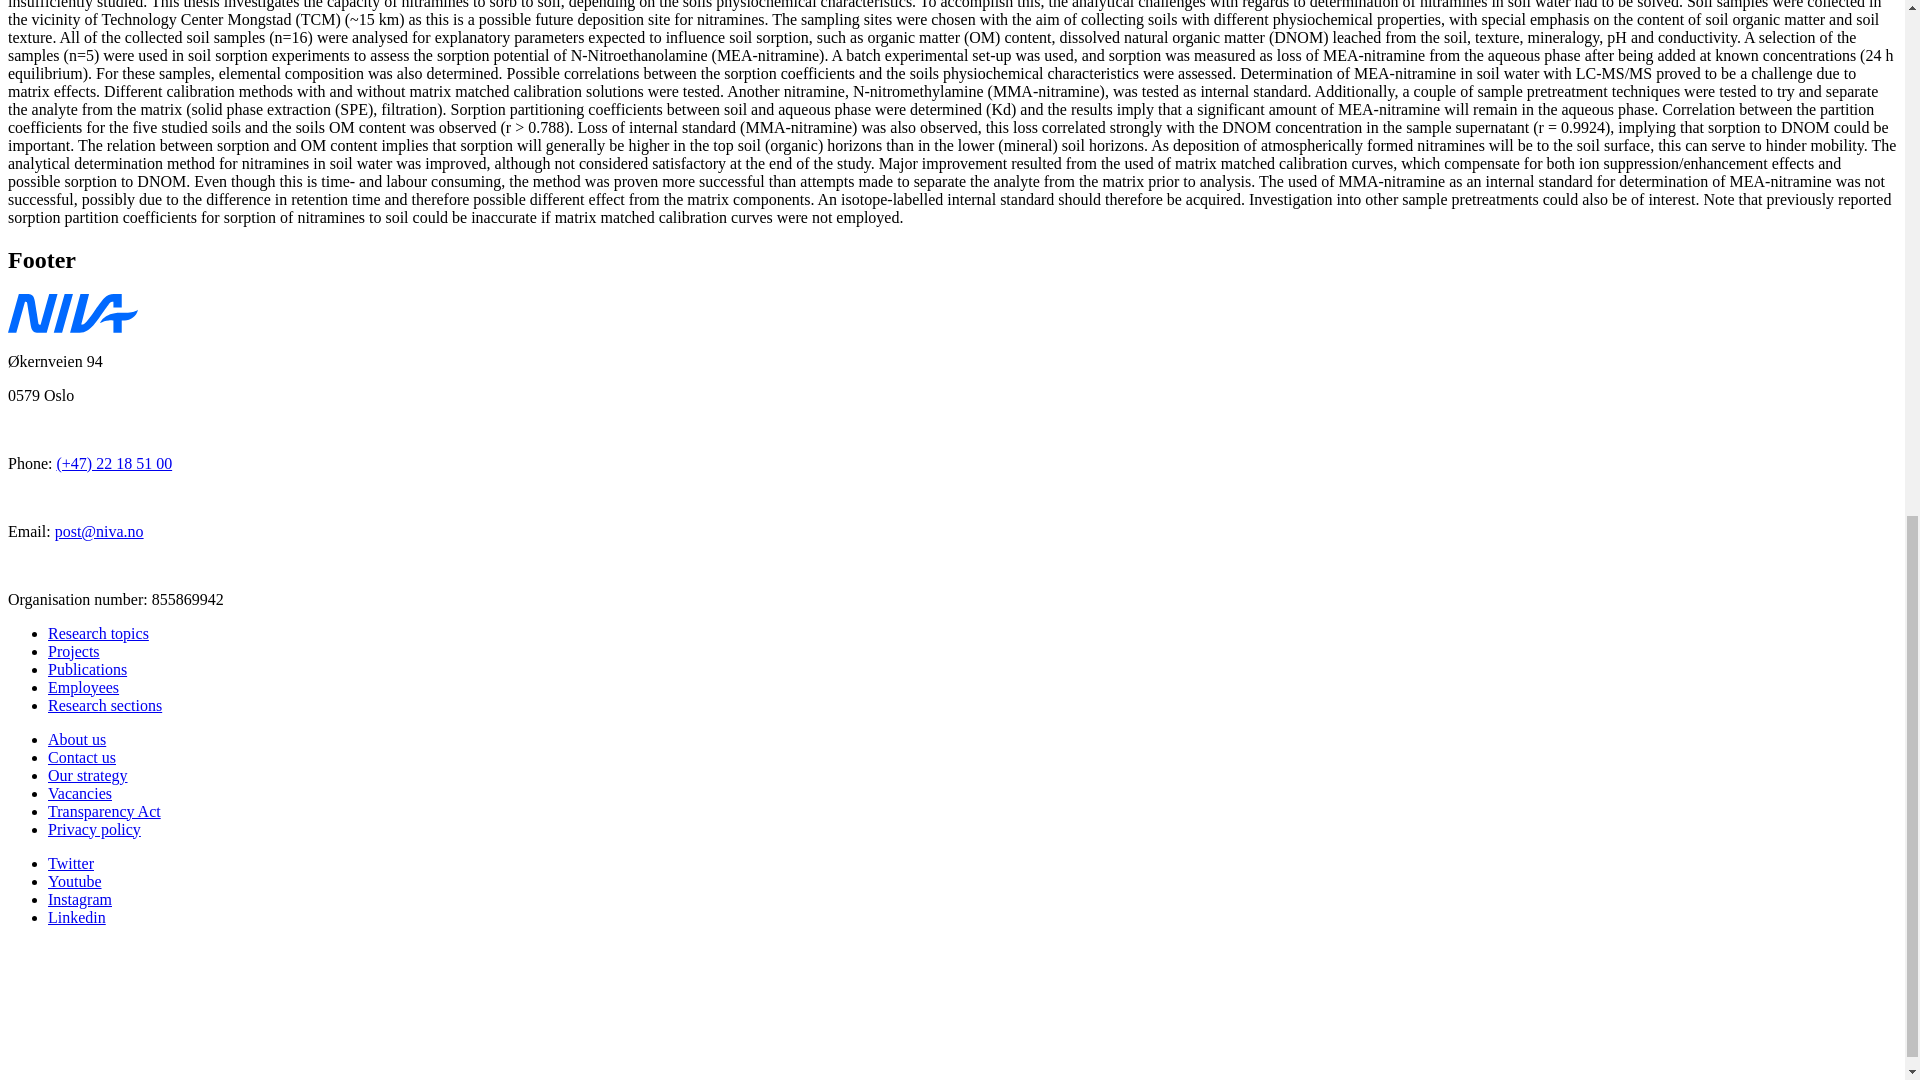 The height and width of the screenshot is (1080, 1920). Describe the element at coordinates (74, 650) in the screenshot. I see `Projects` at that location.